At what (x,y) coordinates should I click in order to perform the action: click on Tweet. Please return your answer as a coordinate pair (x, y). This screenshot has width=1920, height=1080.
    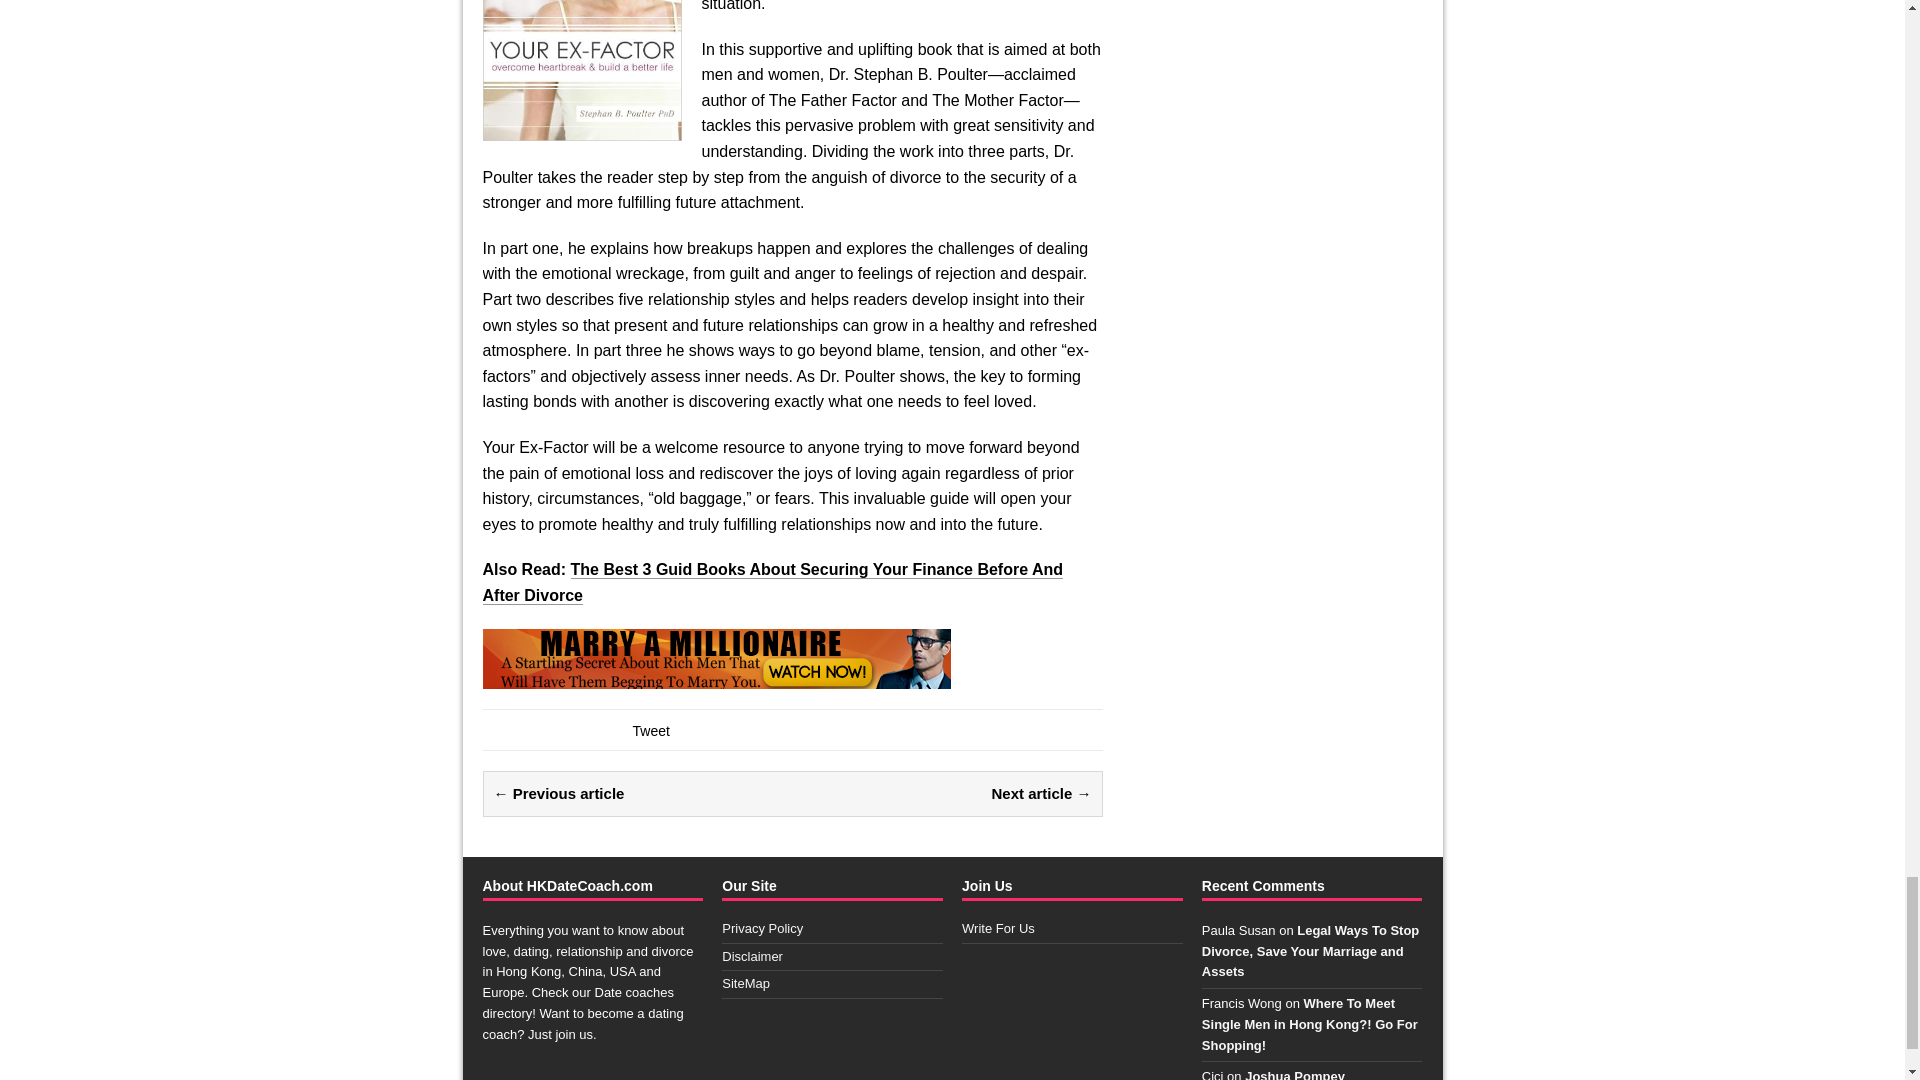
    Looking at the image, I should click on (650, 730).